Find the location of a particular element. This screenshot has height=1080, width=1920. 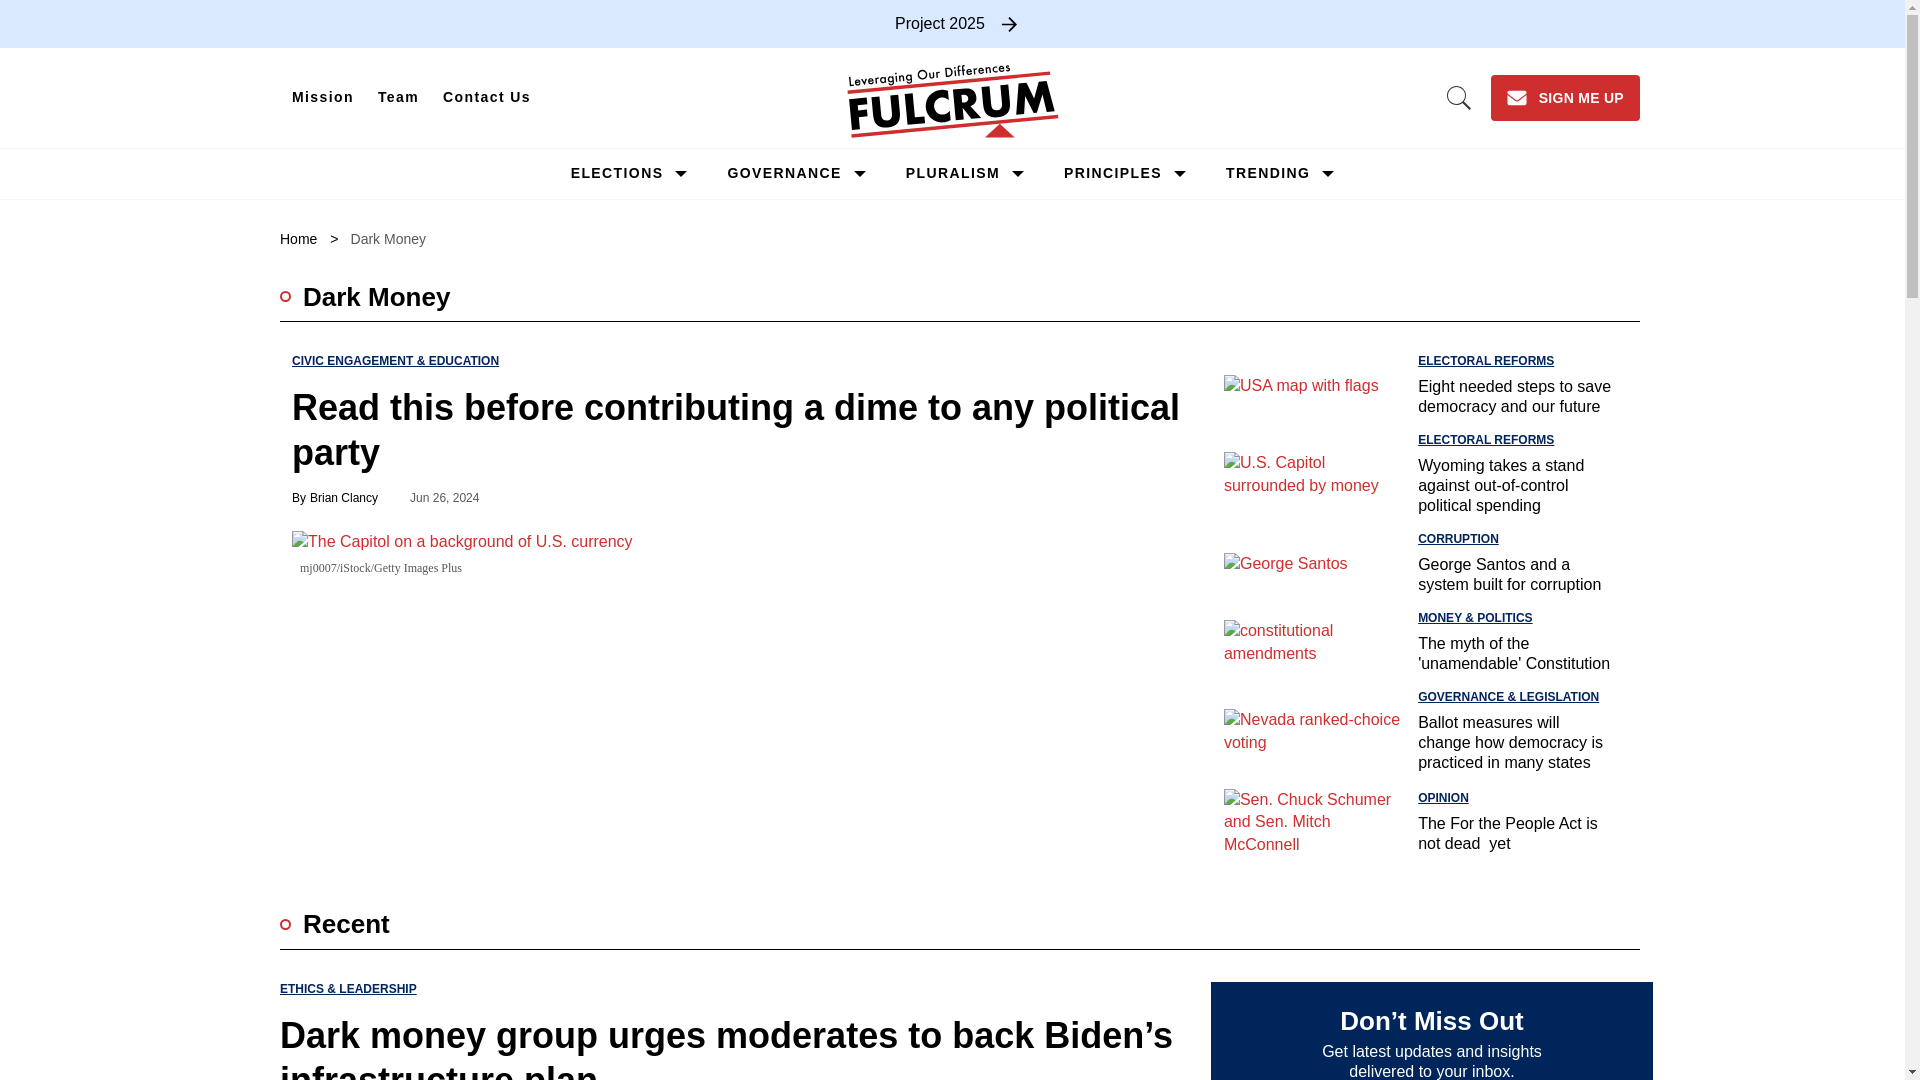

Team is located at coordinates (398, 98).